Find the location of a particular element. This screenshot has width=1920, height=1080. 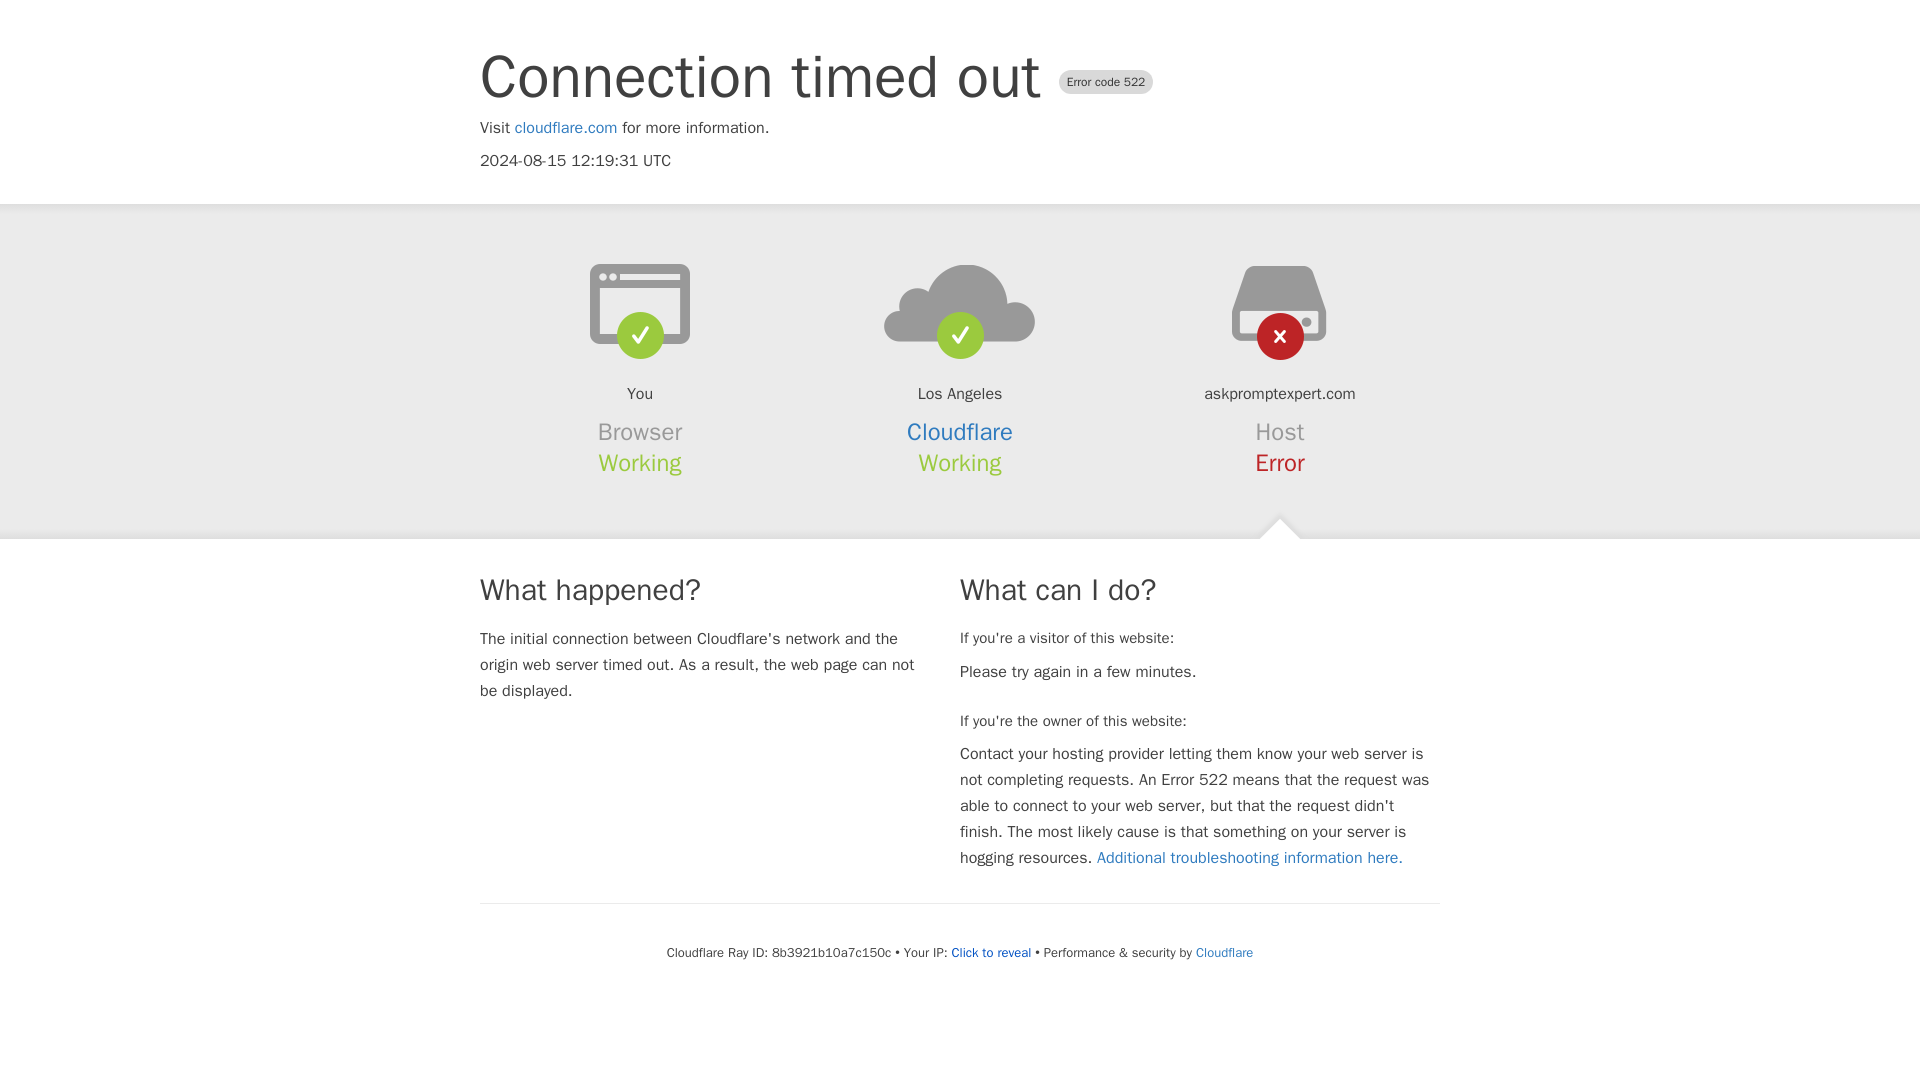

Click to reveal is located at coordinates (990, 952).